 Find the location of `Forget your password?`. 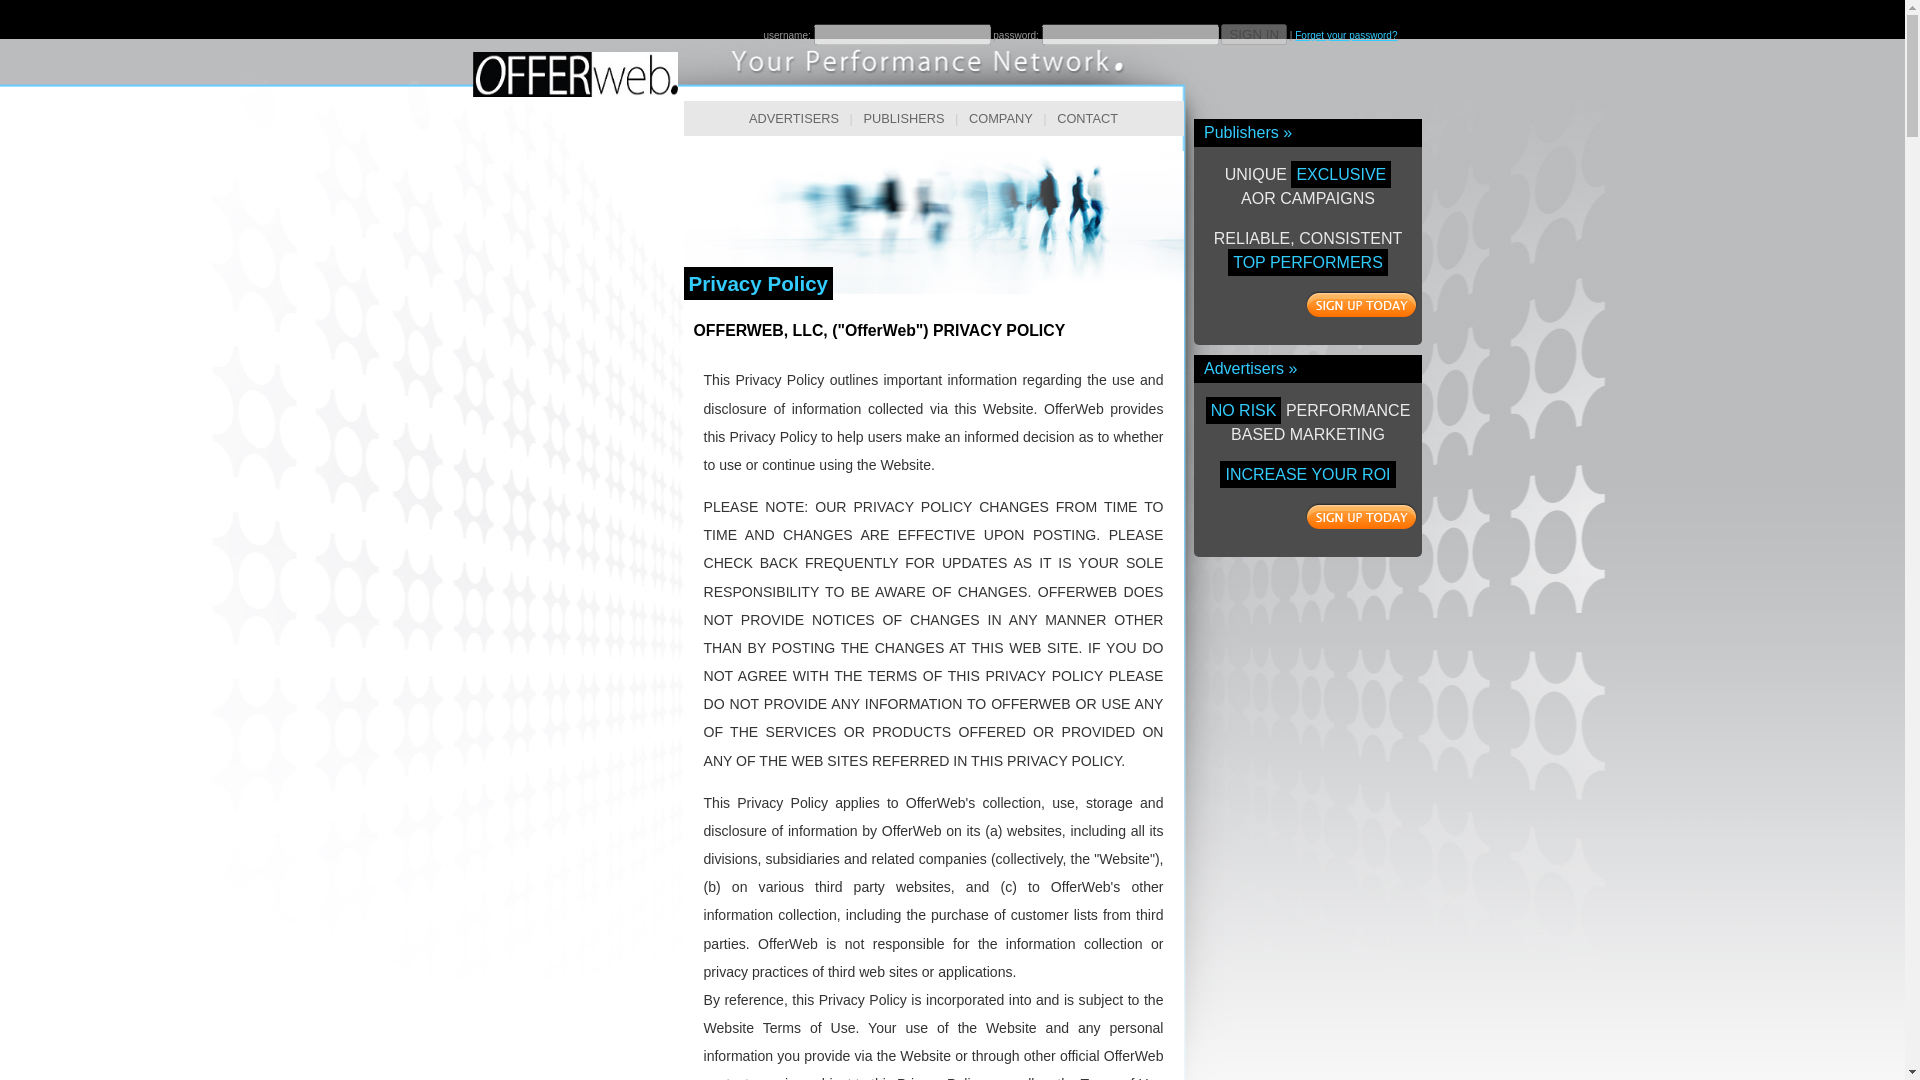

Forget your password? is located at coordinates (1346, 36).